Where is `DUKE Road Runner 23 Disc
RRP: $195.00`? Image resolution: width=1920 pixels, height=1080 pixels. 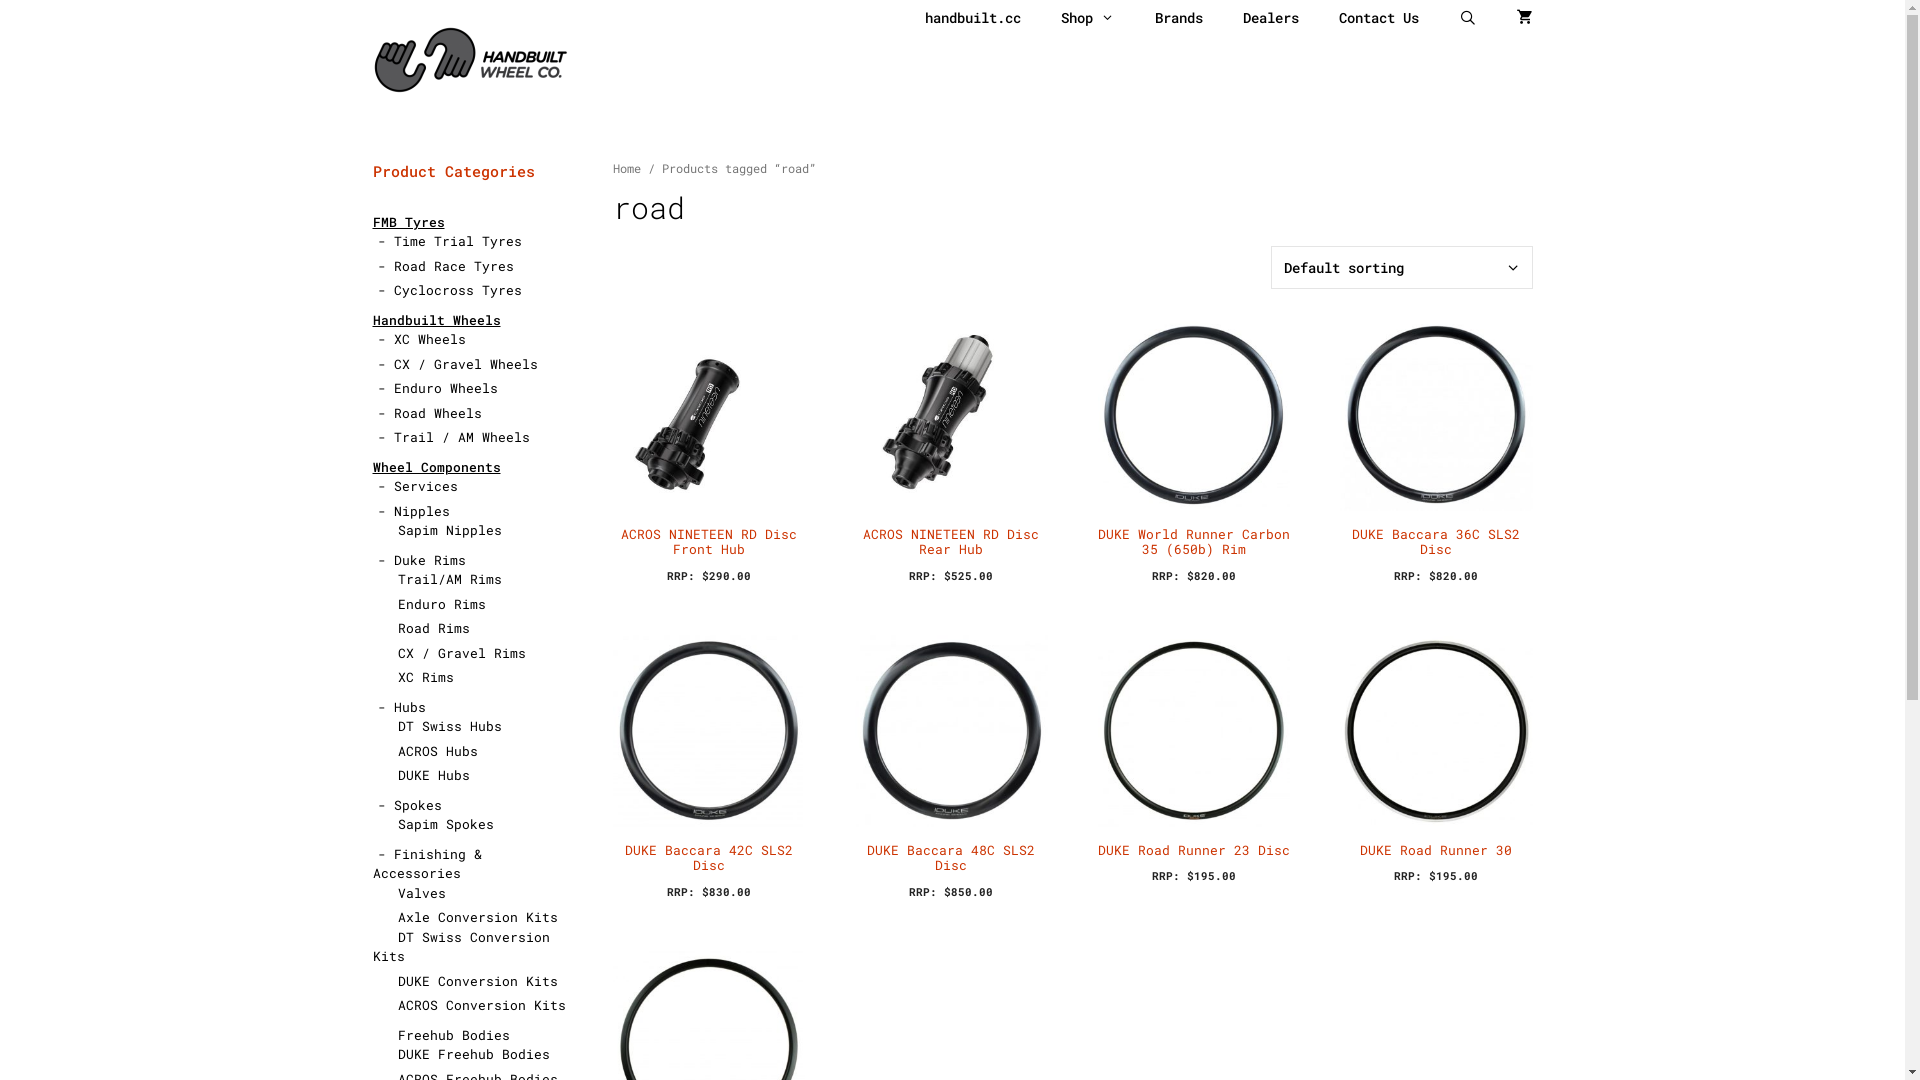 DUKE Road Runner 23 Disc
RRP: $195.00 is located at coordinates (1194, 760).